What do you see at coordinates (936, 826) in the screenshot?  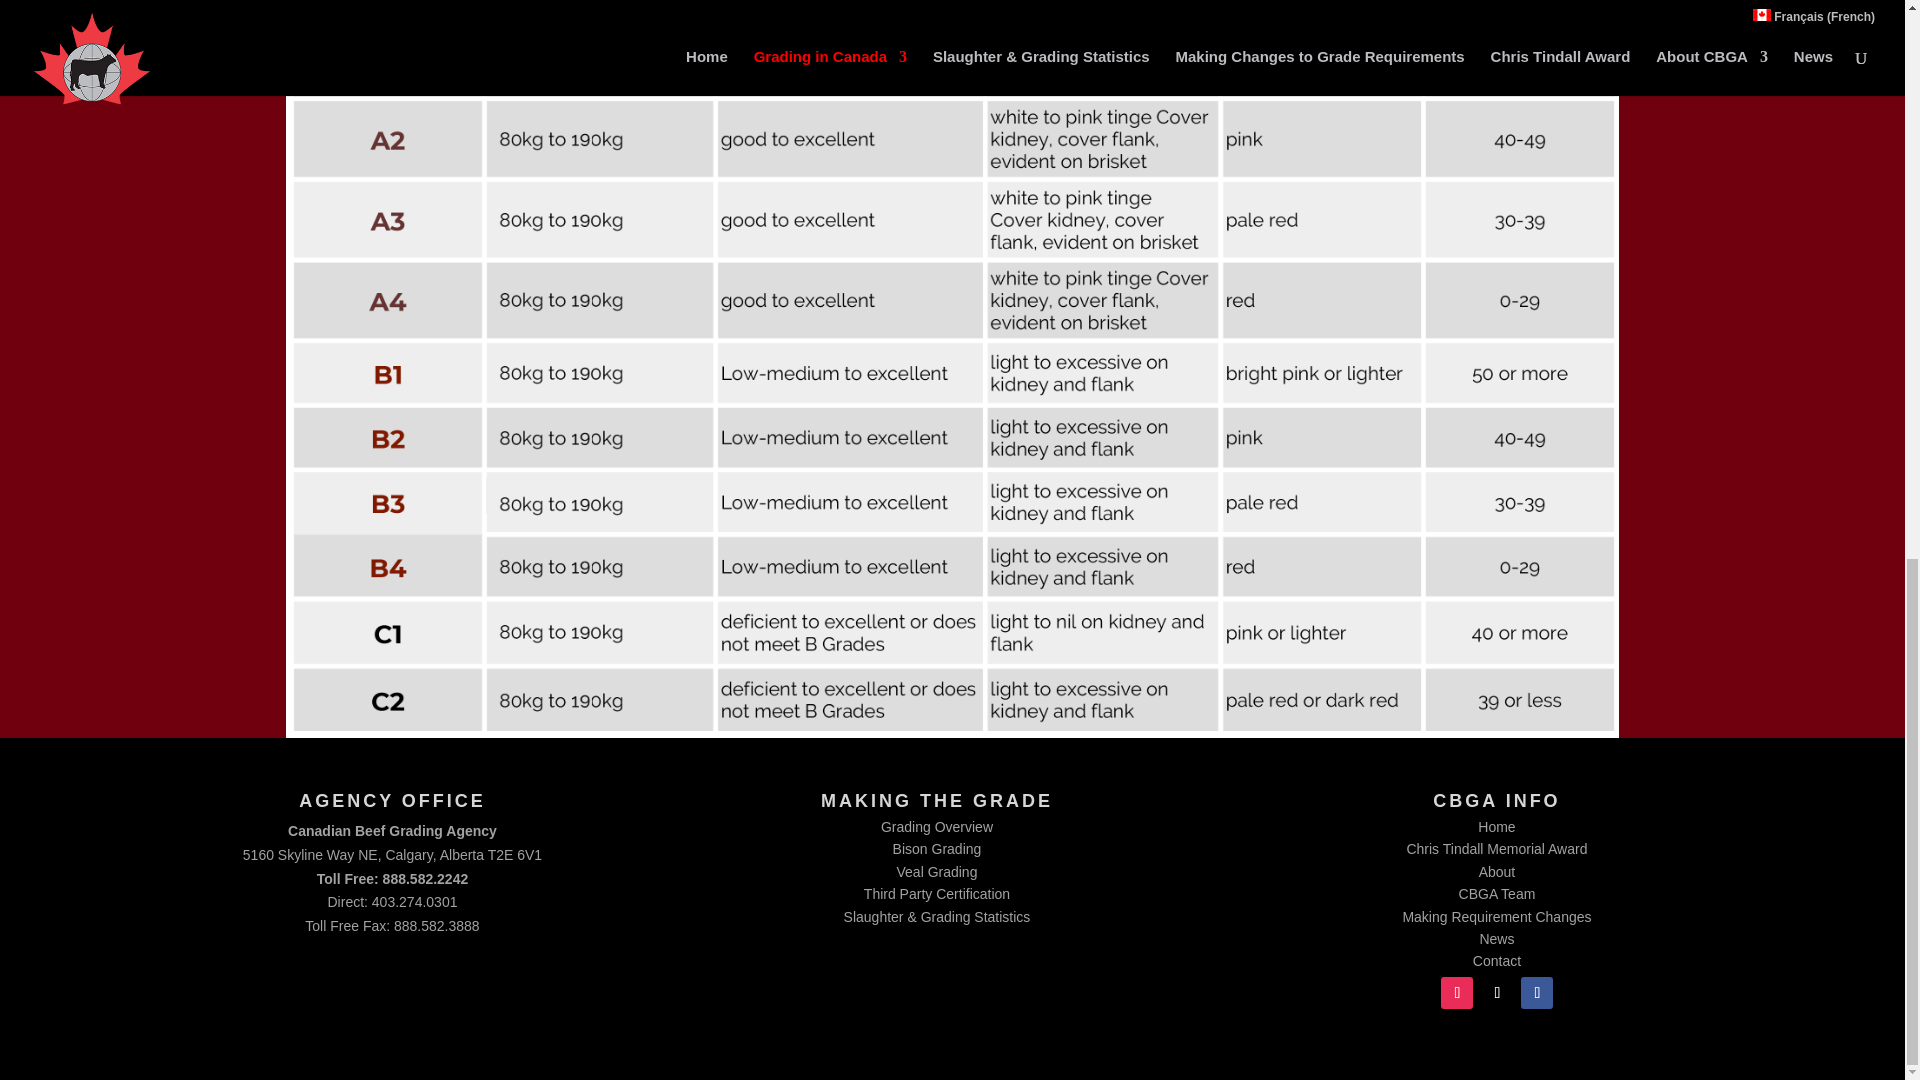 I see `Grading Overview` at bounding box center [936, 826].